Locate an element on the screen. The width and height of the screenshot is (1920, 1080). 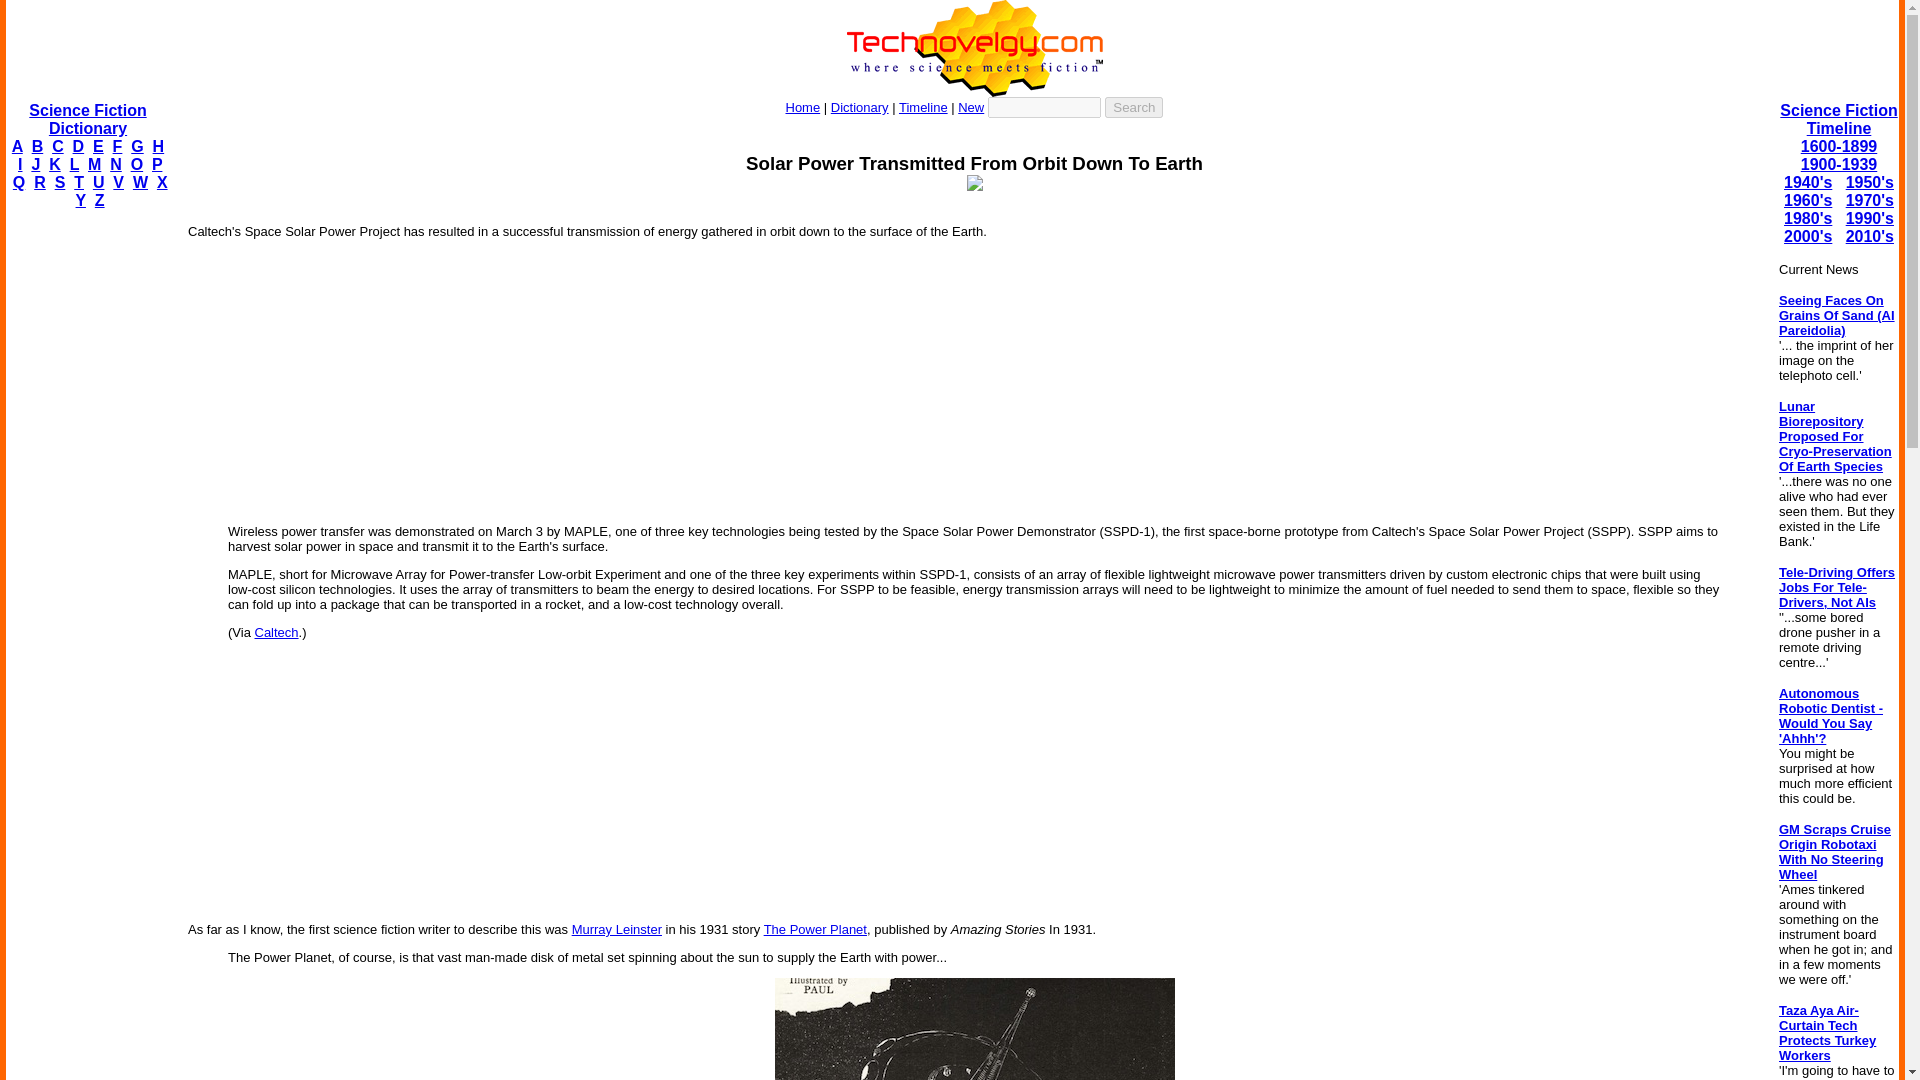
Caltech is located at coordinates (275, 632).